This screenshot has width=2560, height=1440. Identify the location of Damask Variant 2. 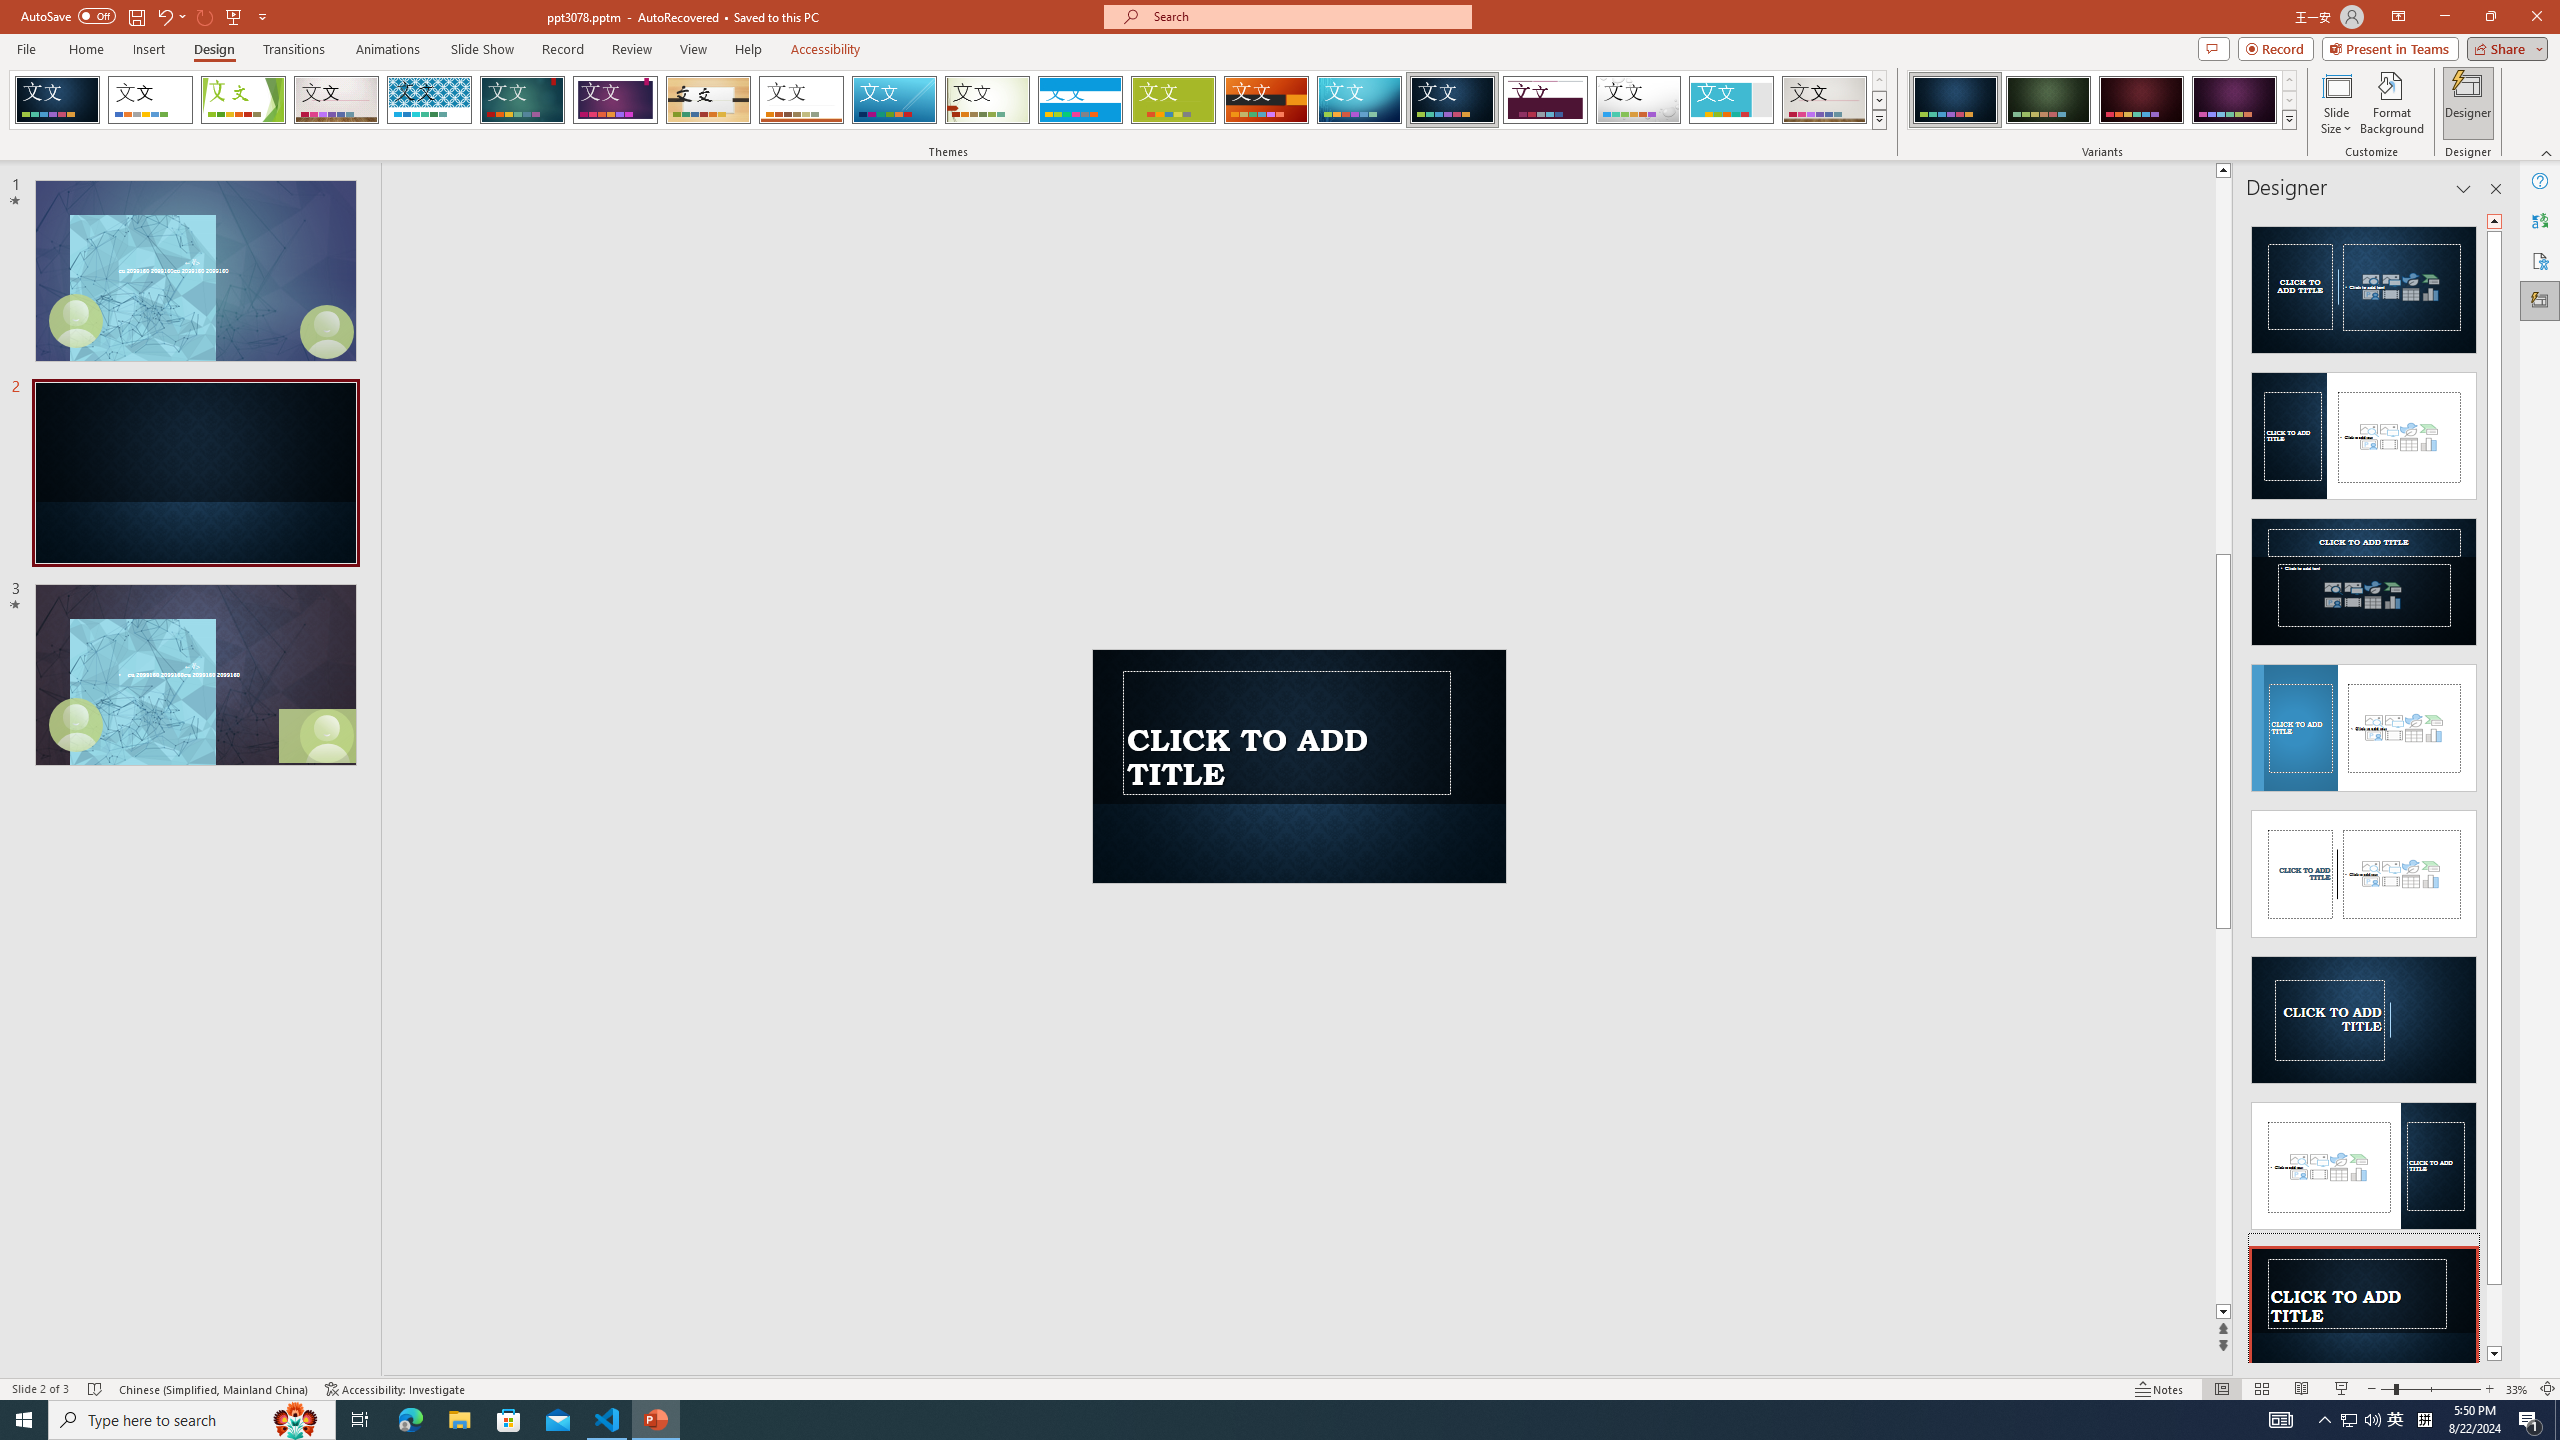
(2048, 100).